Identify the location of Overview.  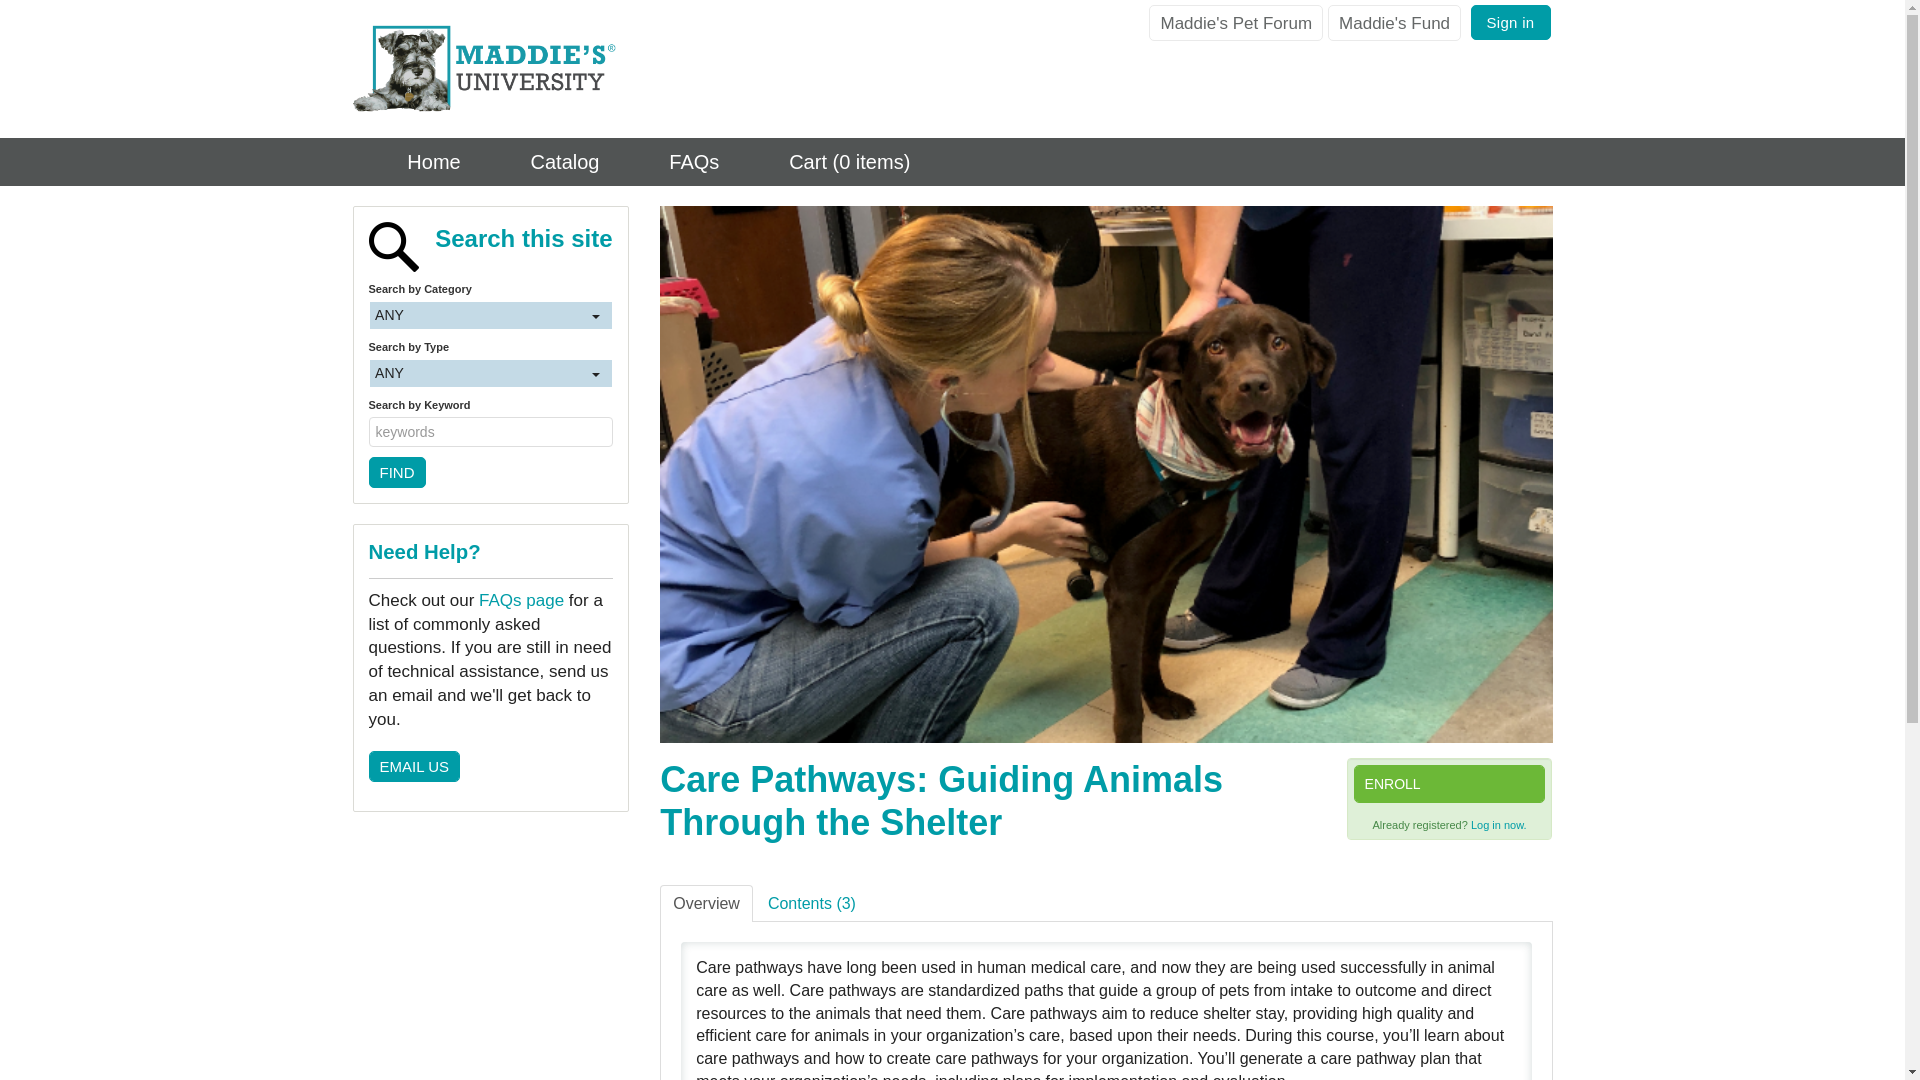
(706, 904).